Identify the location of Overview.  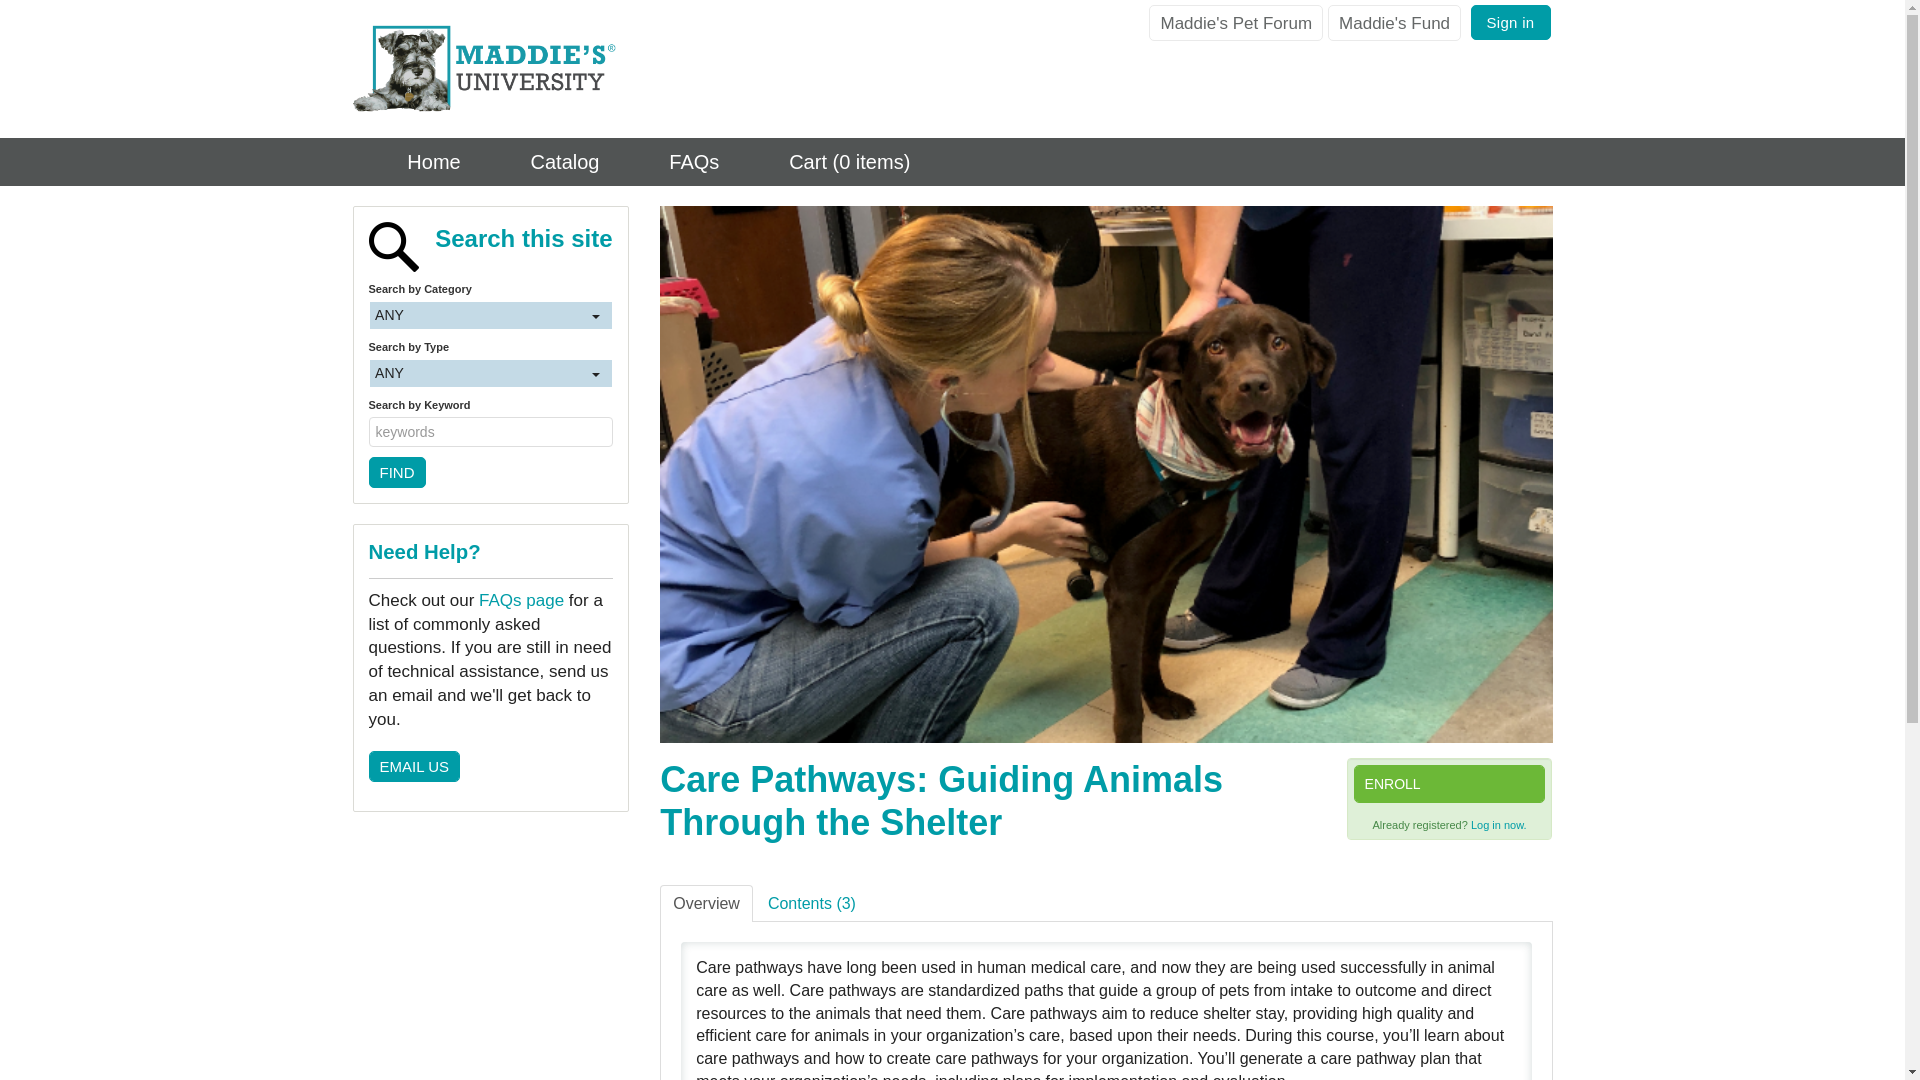
(706, 904).